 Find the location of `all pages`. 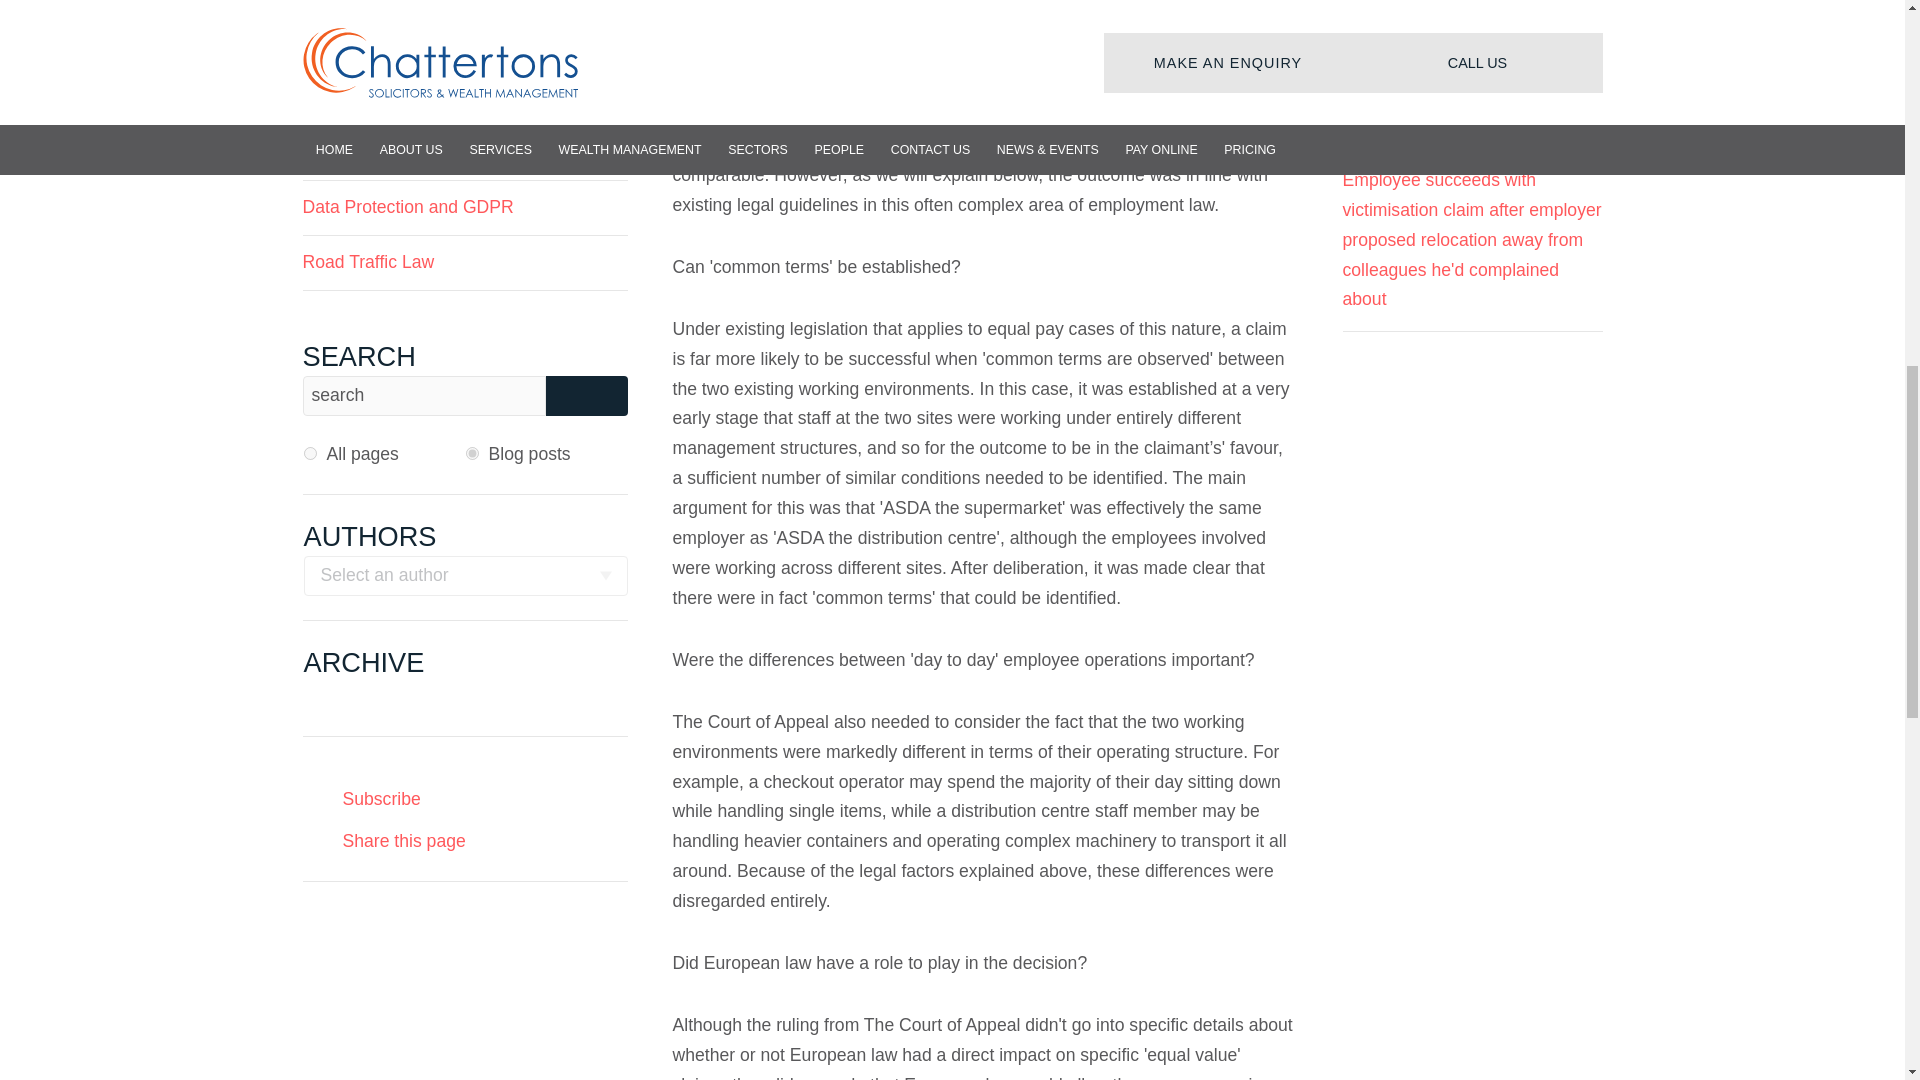

all pages is located at coordinates (310, 454).